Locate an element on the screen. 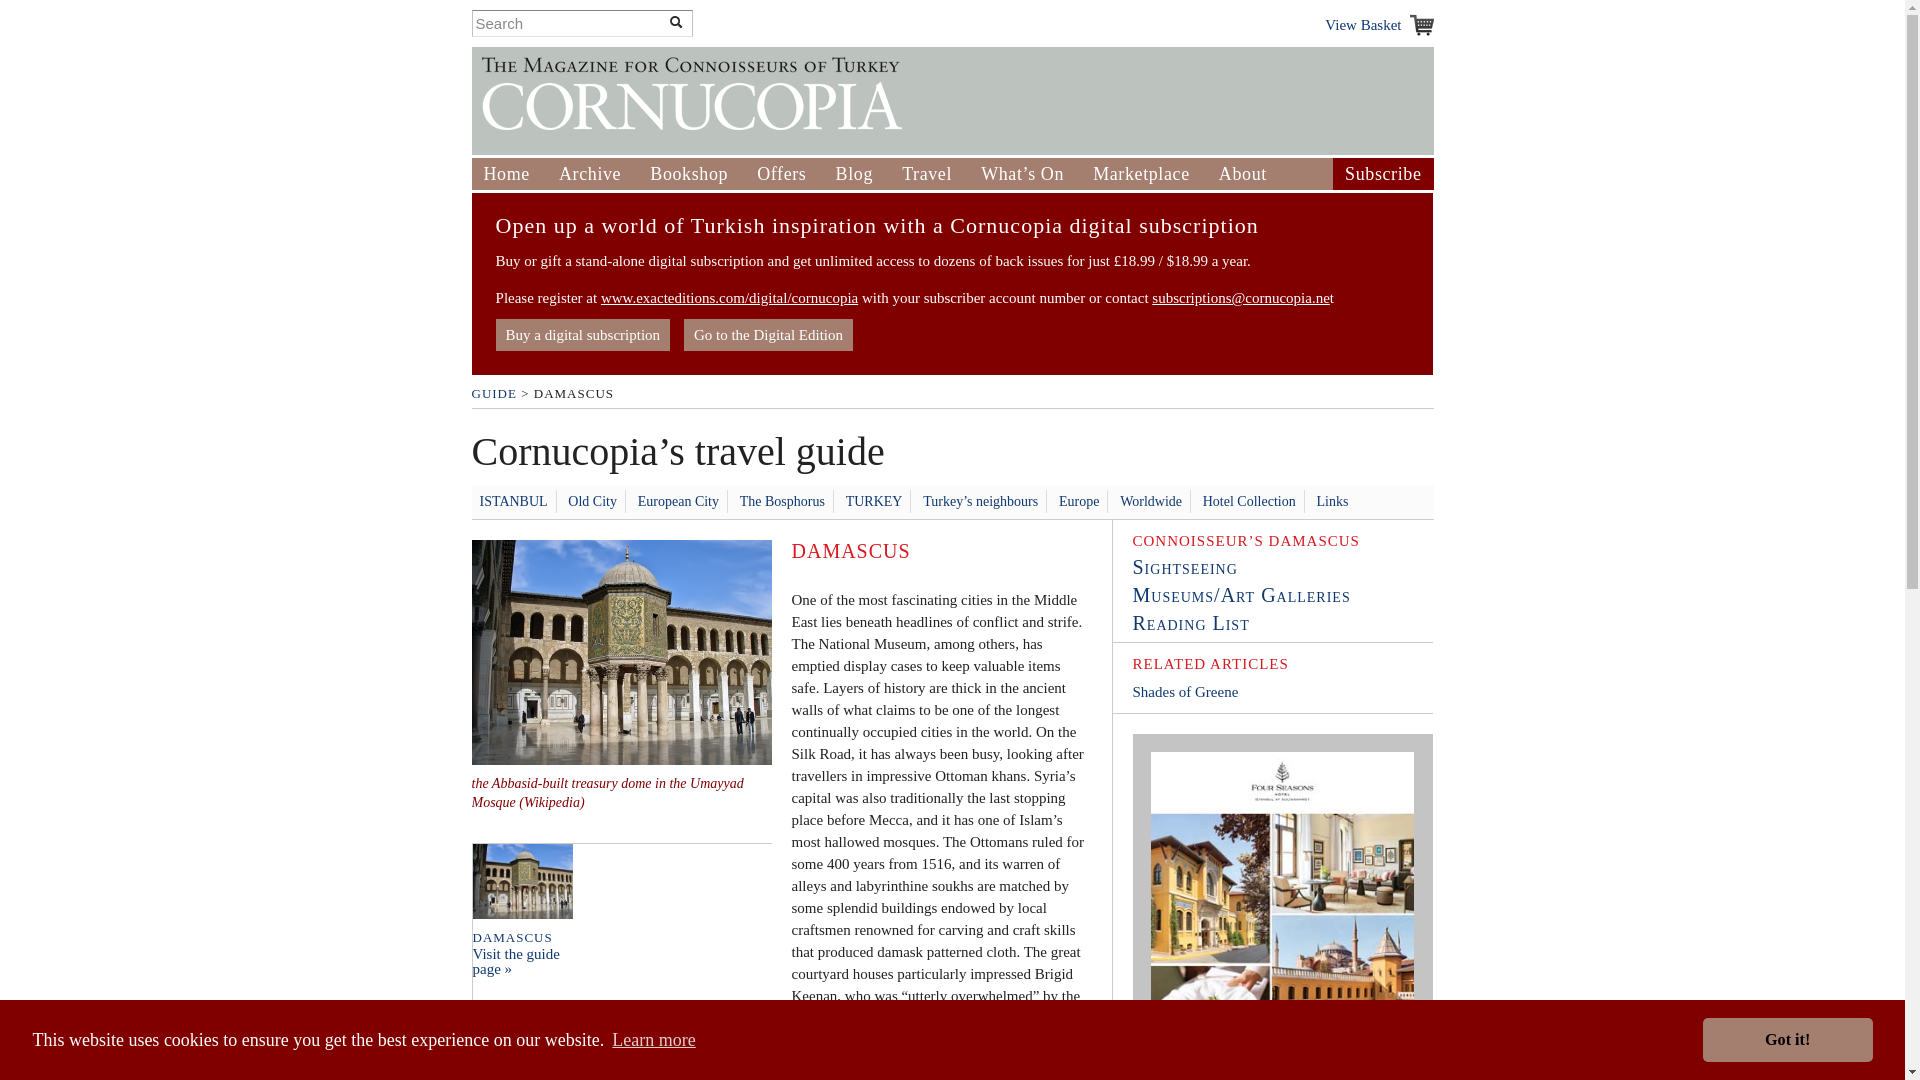 The height and width of the screenshot is (1080, 1920). Buy a digital subscription is located at coordinates (582, 334).